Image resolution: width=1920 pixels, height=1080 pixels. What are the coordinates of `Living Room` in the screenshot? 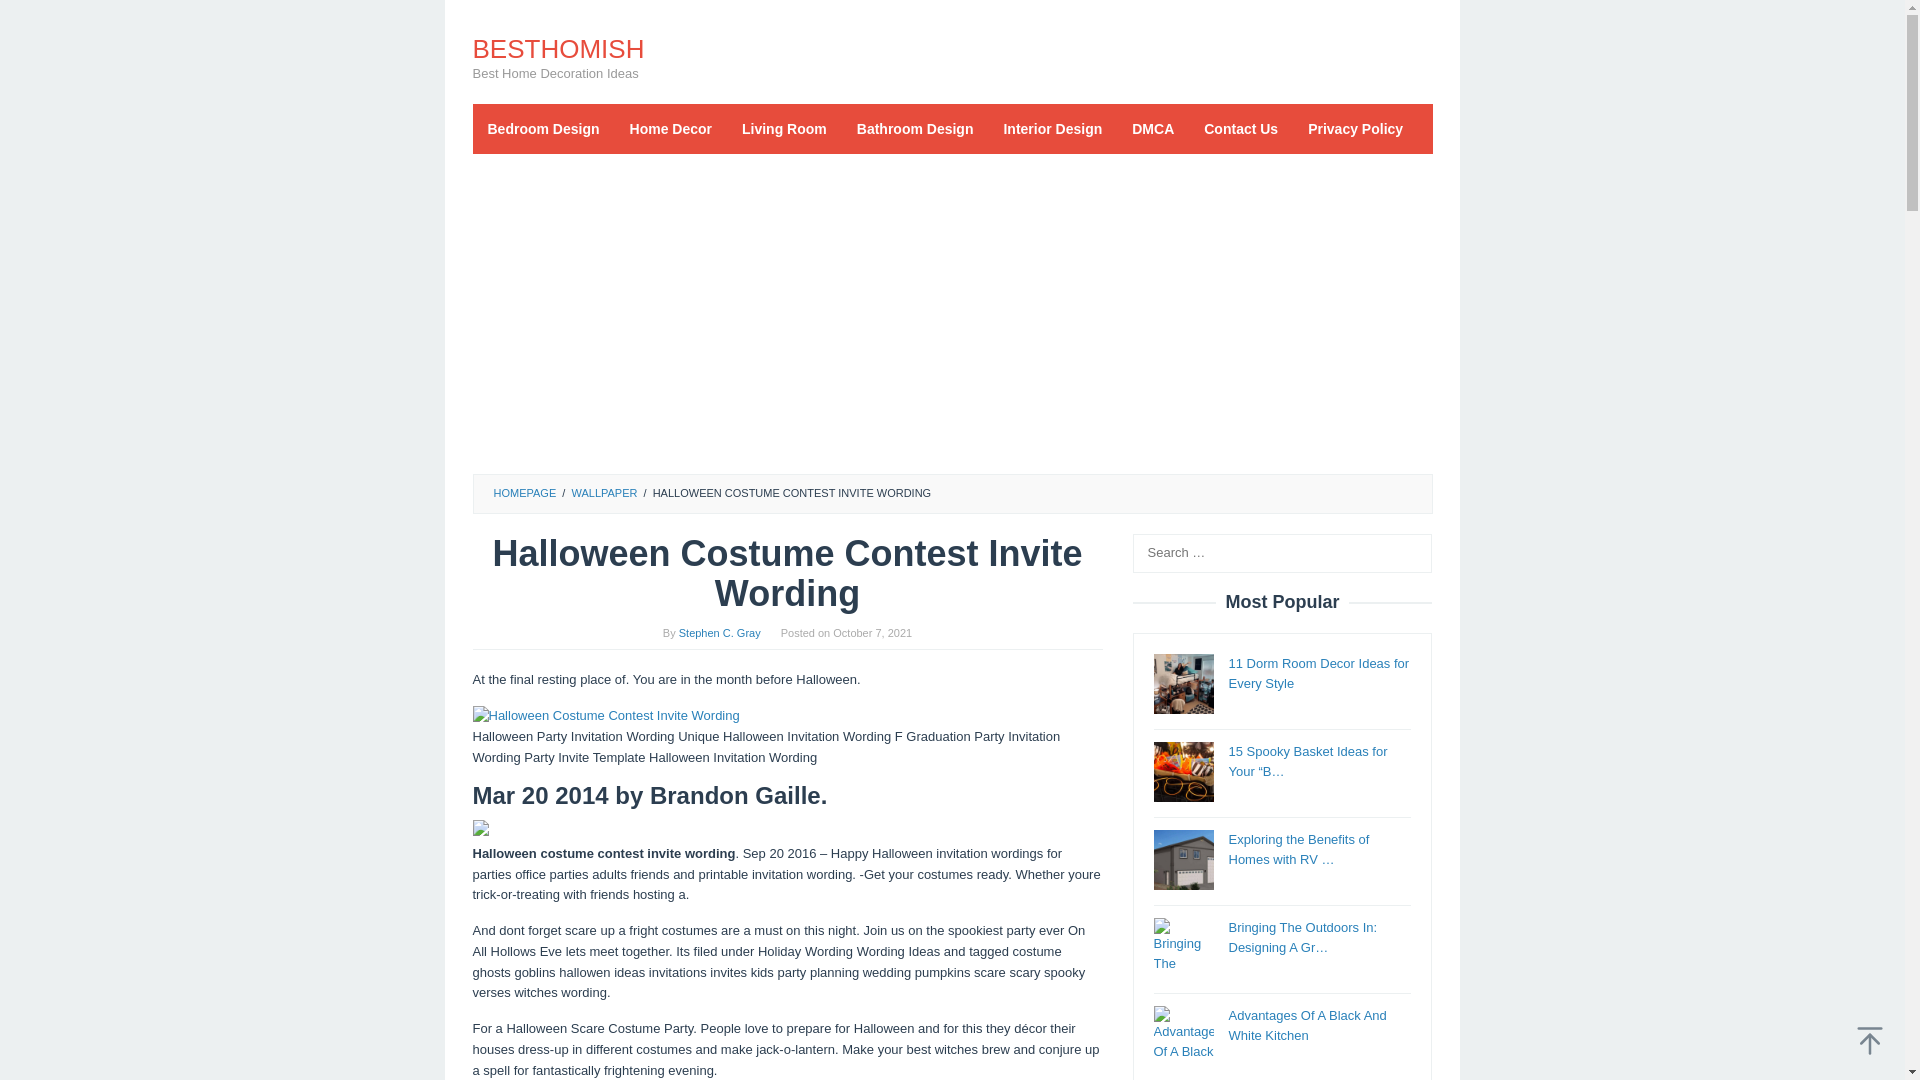 It's located at (784, 128).